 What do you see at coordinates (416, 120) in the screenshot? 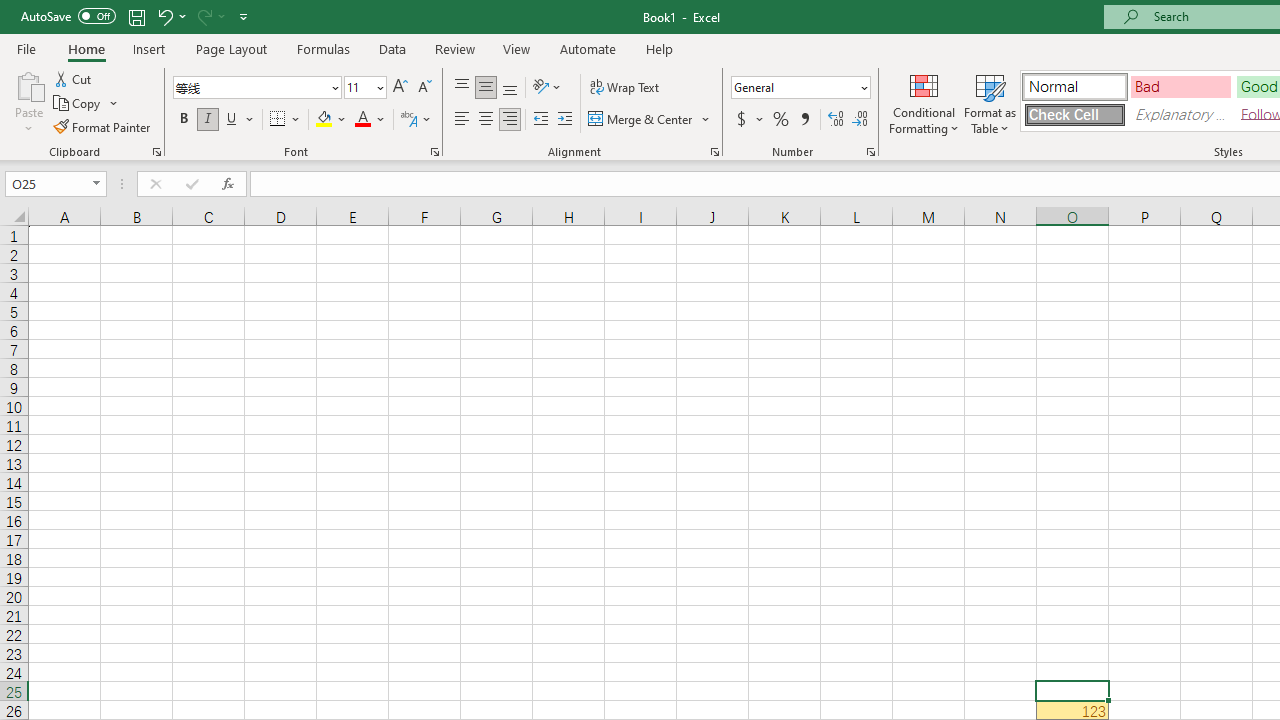
I see `Show Phonetic Field` at bounding box center [416, 120].